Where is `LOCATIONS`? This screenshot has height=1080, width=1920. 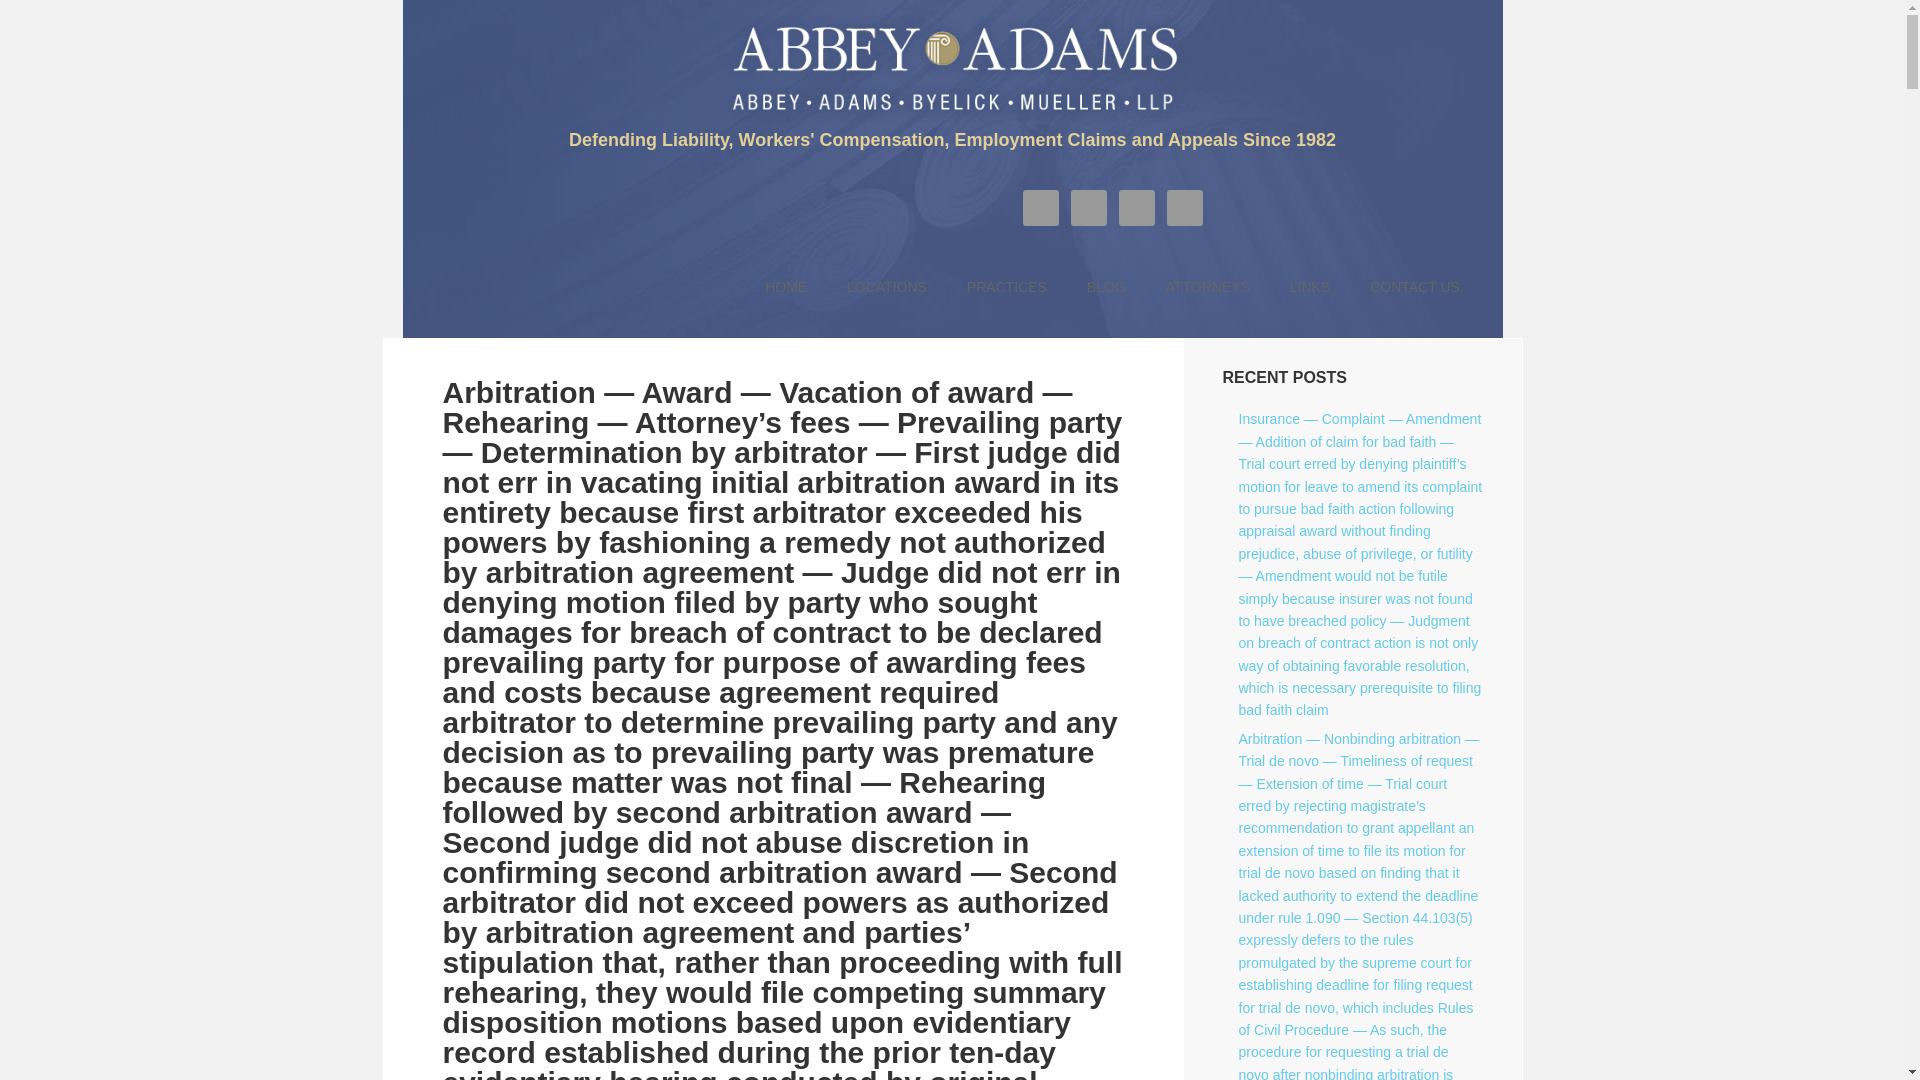
LOCATIONS is located at coordinates (886, 288).